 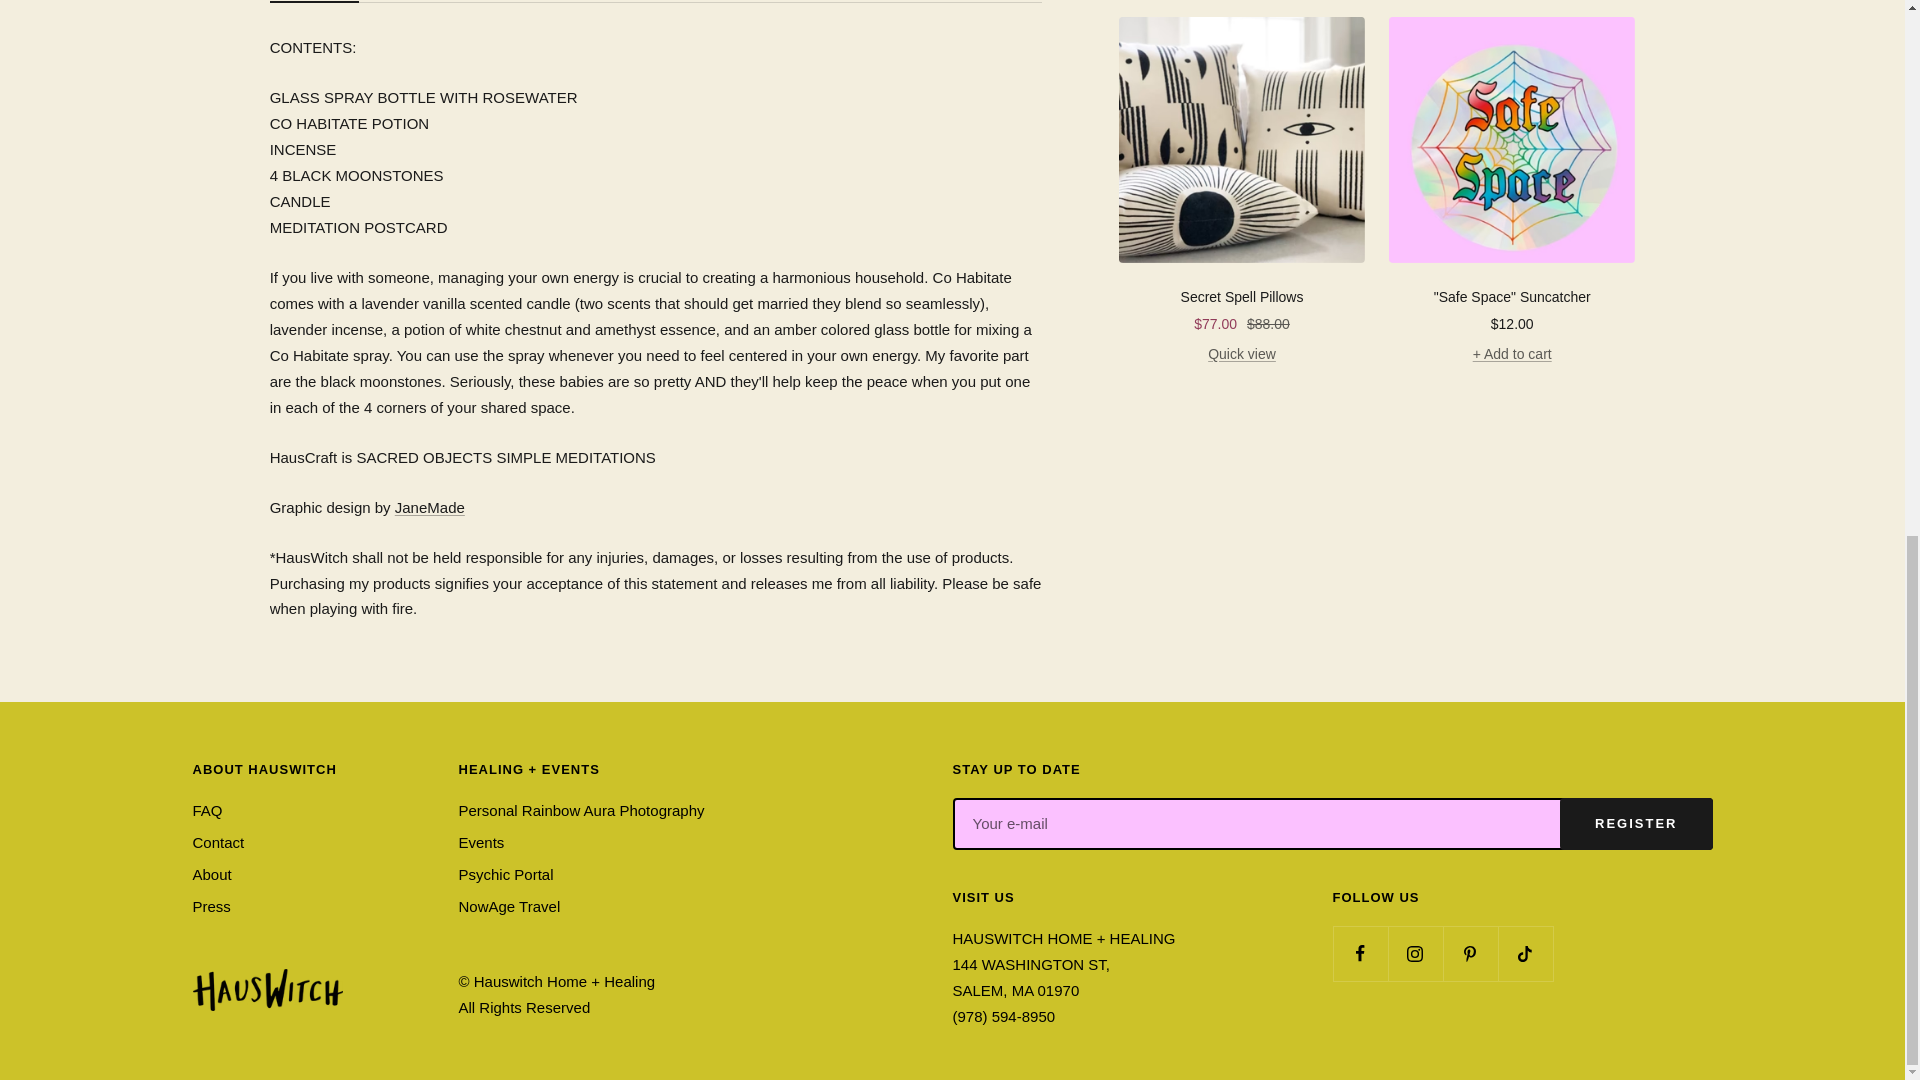 What do you see at coordinates (430, 507) in the screenshot?
I see `JaneMade` at bounding box center [430, 507].